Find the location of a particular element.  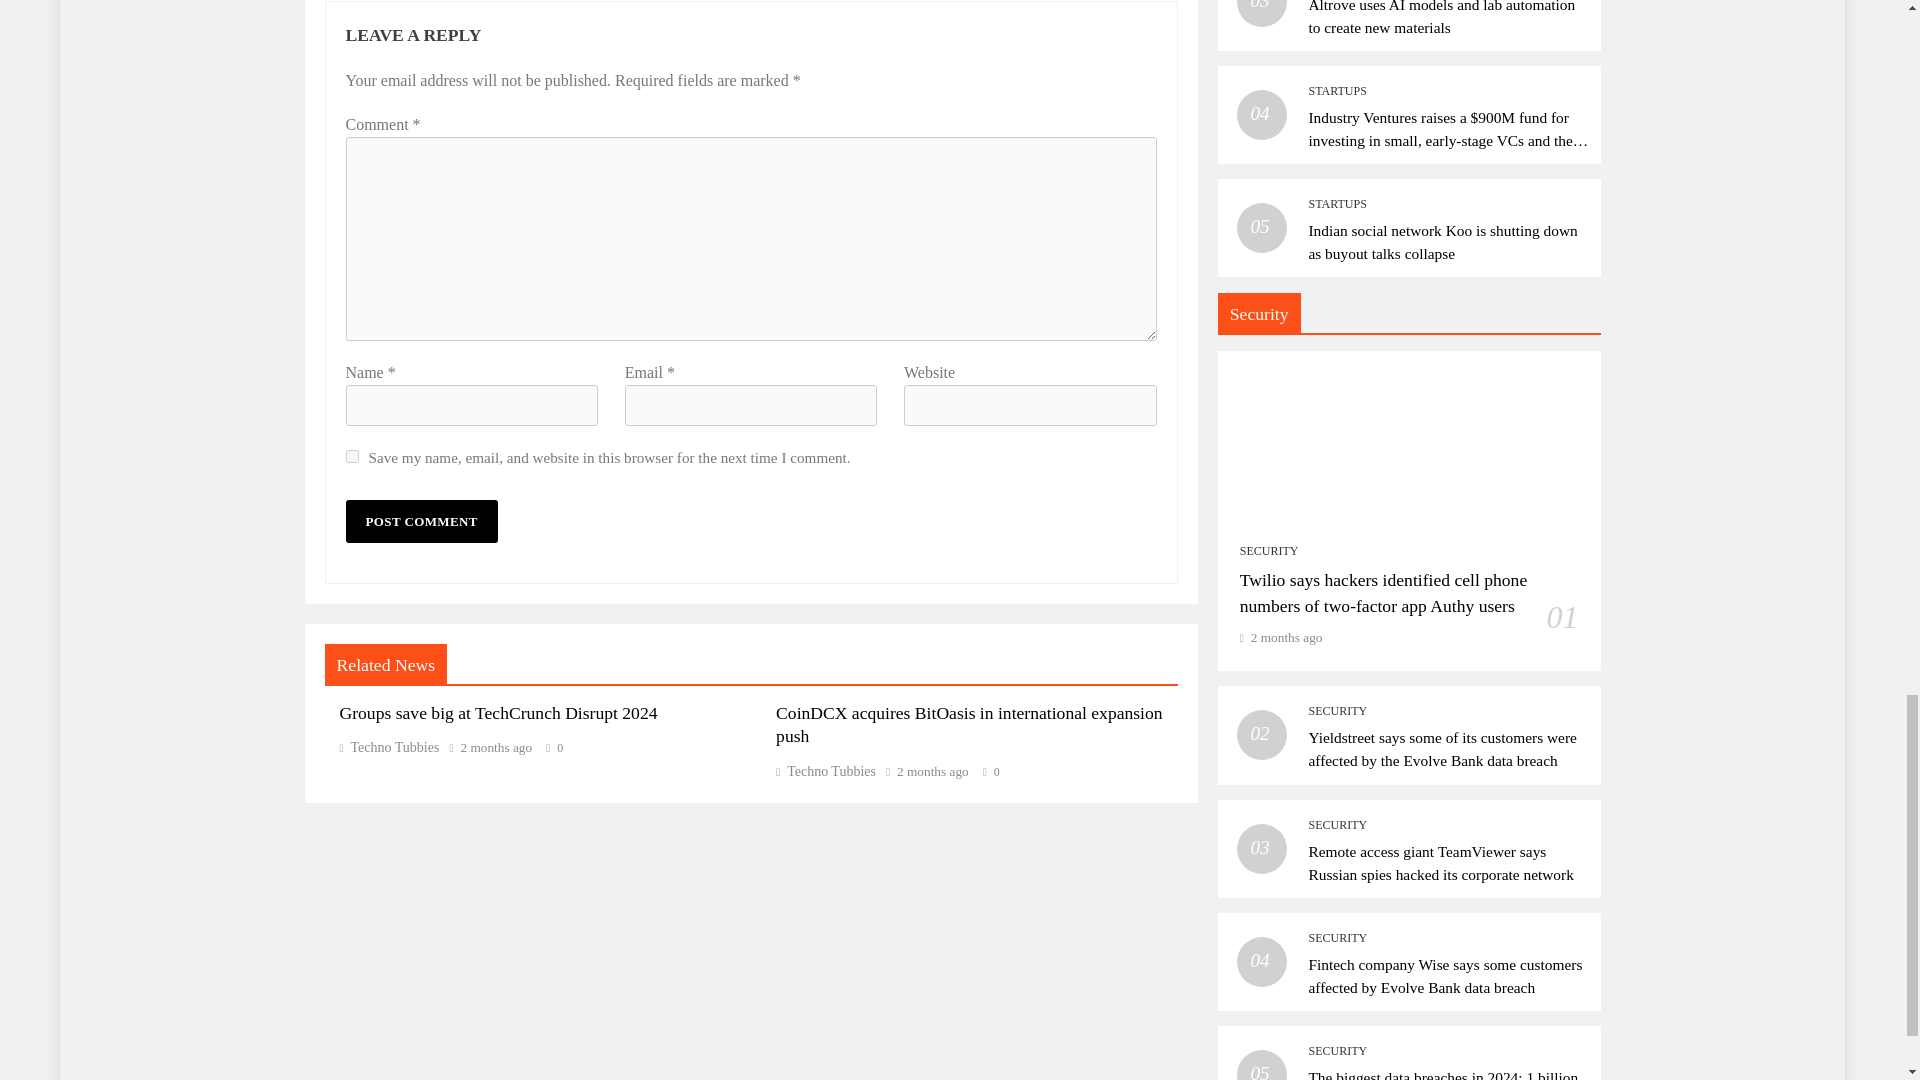

CoinDCX acquires BitOasis in international expansion push is located at coordinates (969, 725).